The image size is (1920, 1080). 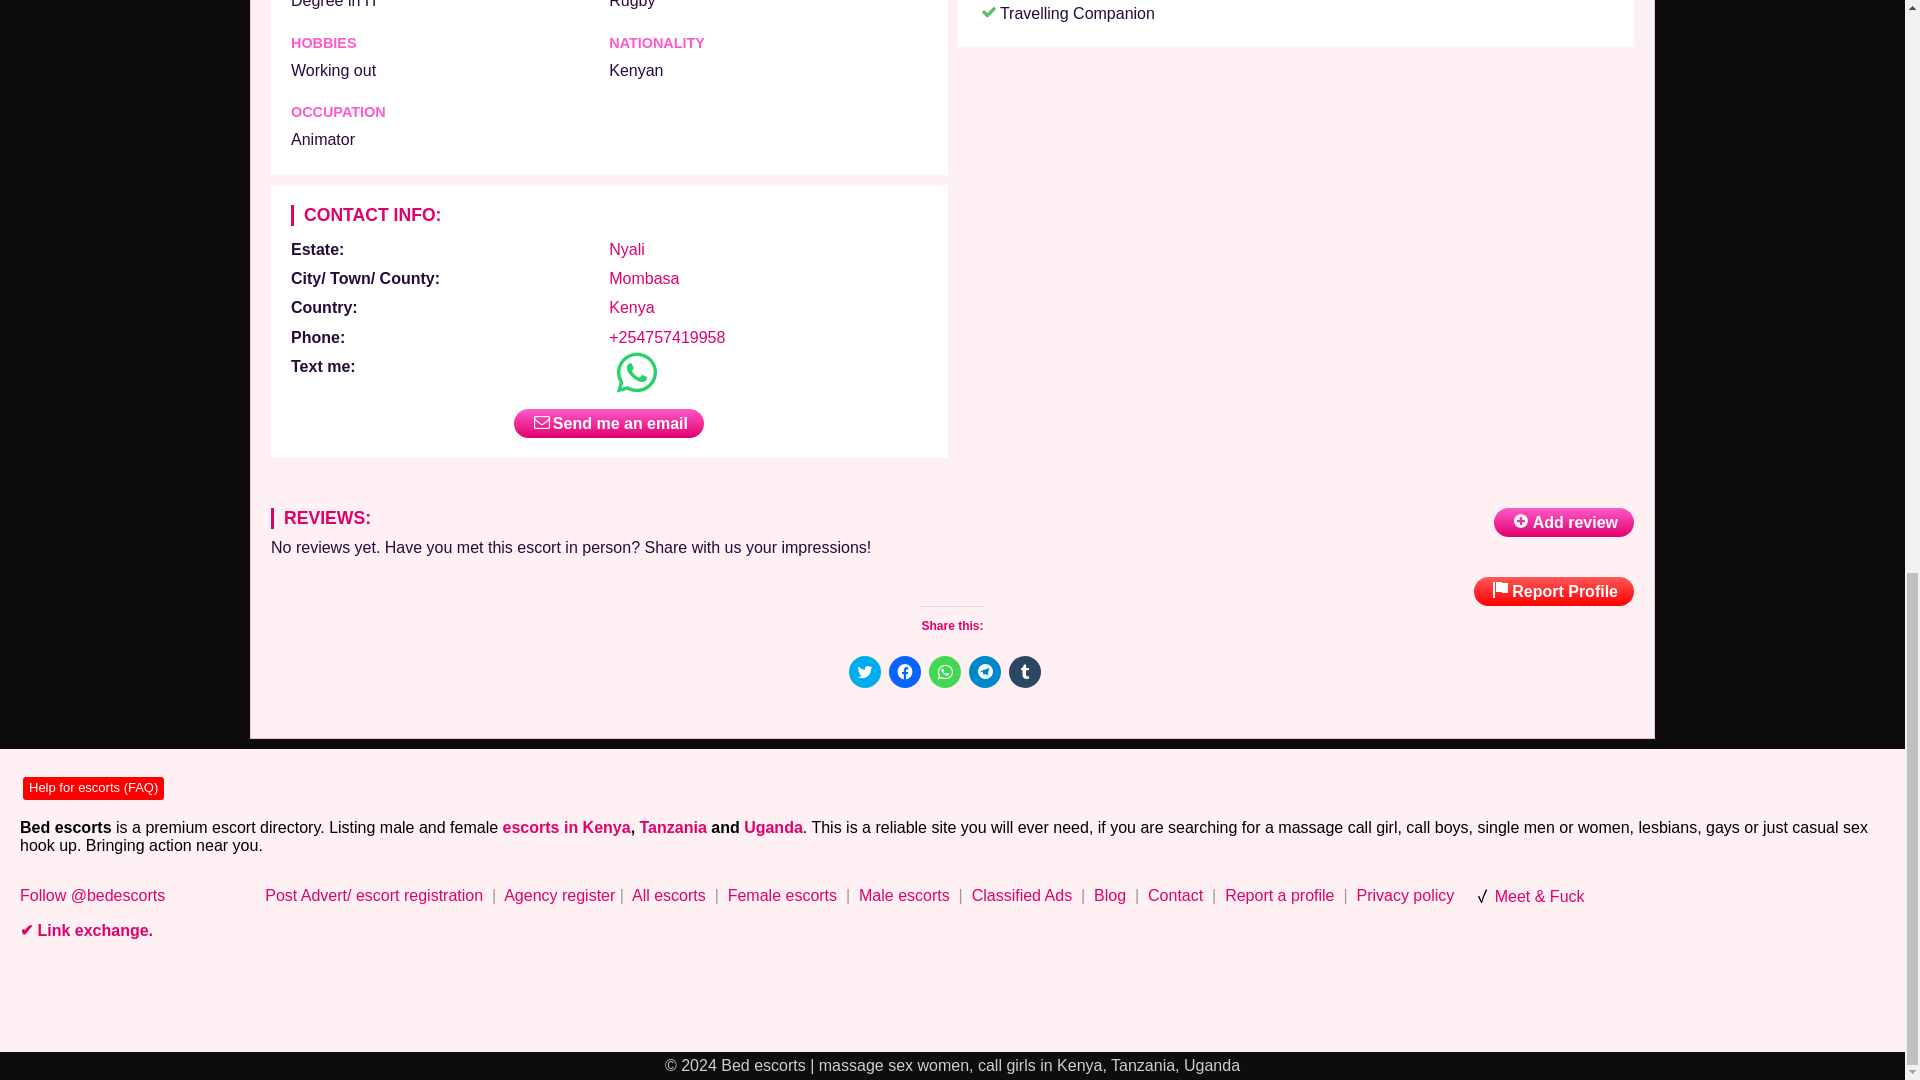 What do you see at coordinates (864, 671) in the screenshot?
I see `Click to share on Twitter` at bounding box center [864, 671].